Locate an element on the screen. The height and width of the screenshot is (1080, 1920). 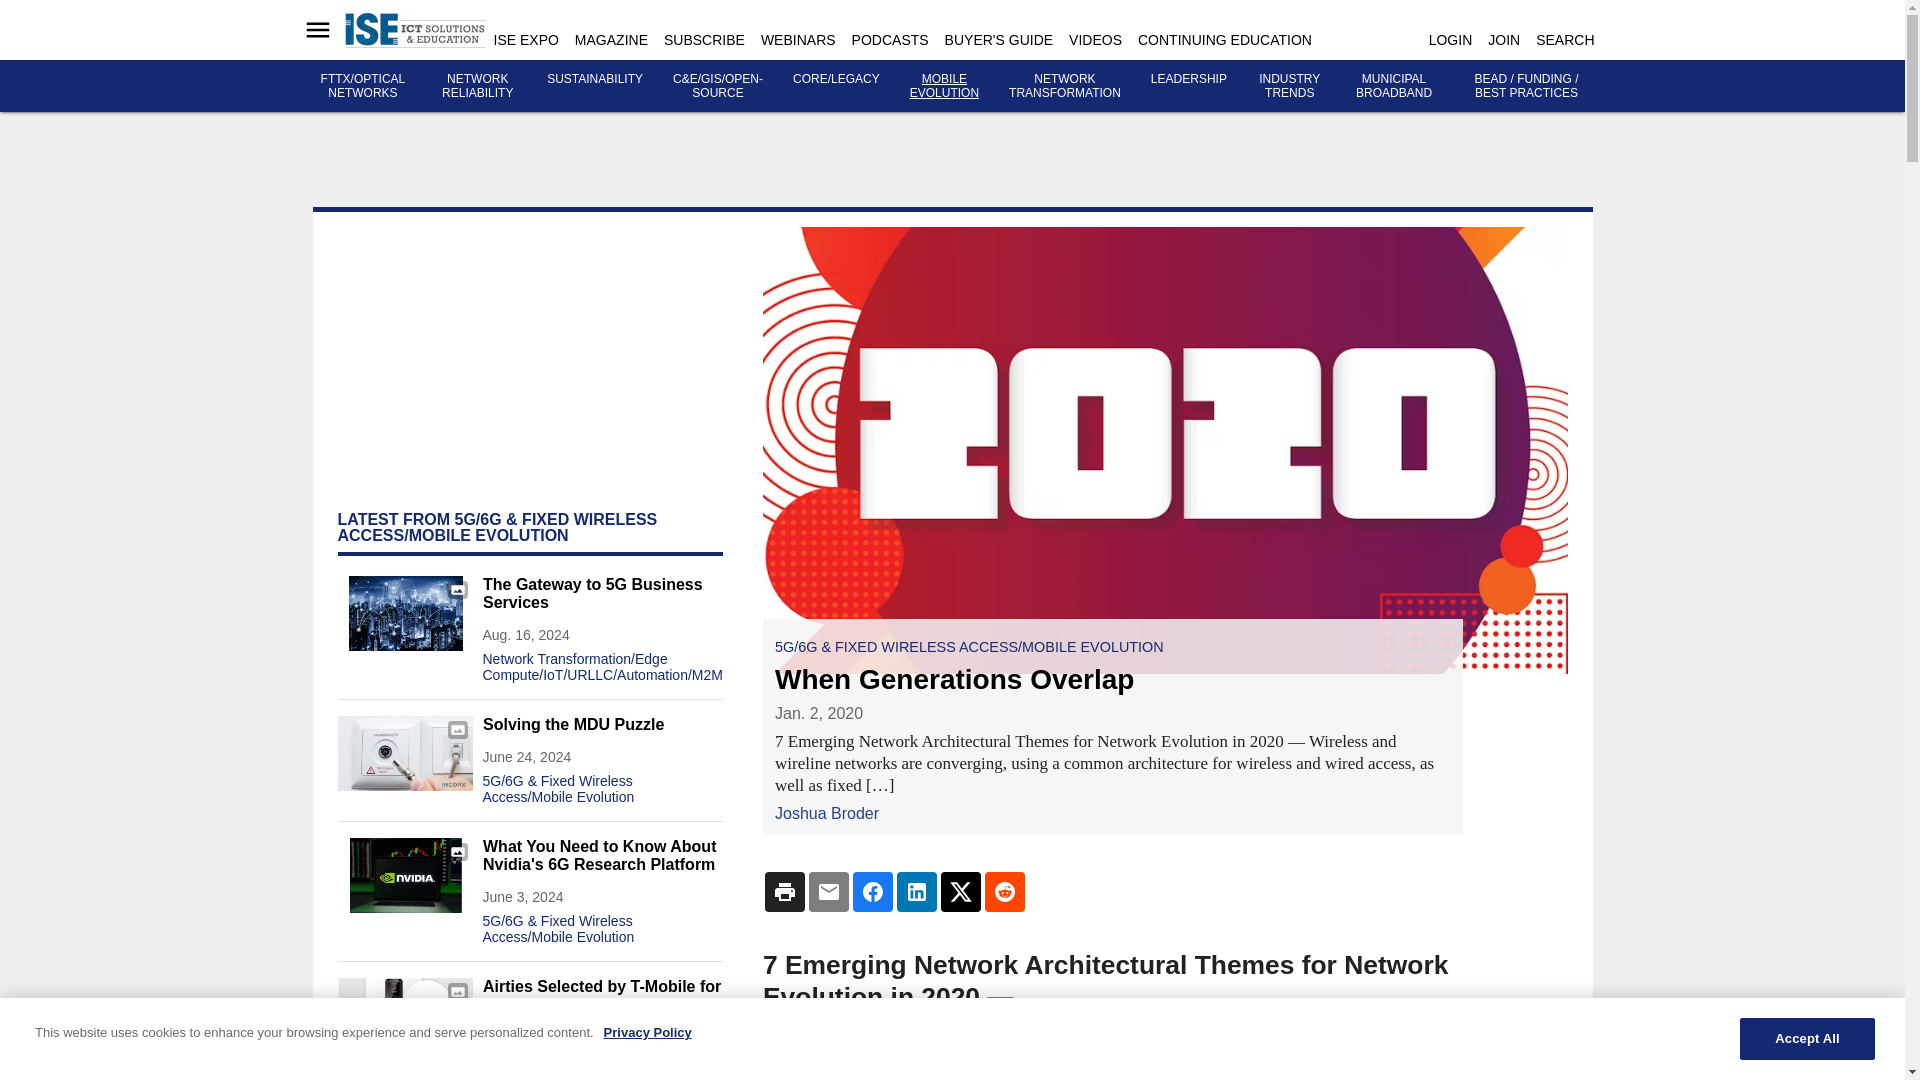
VIDEOS is located at coordinates (1095, 40).